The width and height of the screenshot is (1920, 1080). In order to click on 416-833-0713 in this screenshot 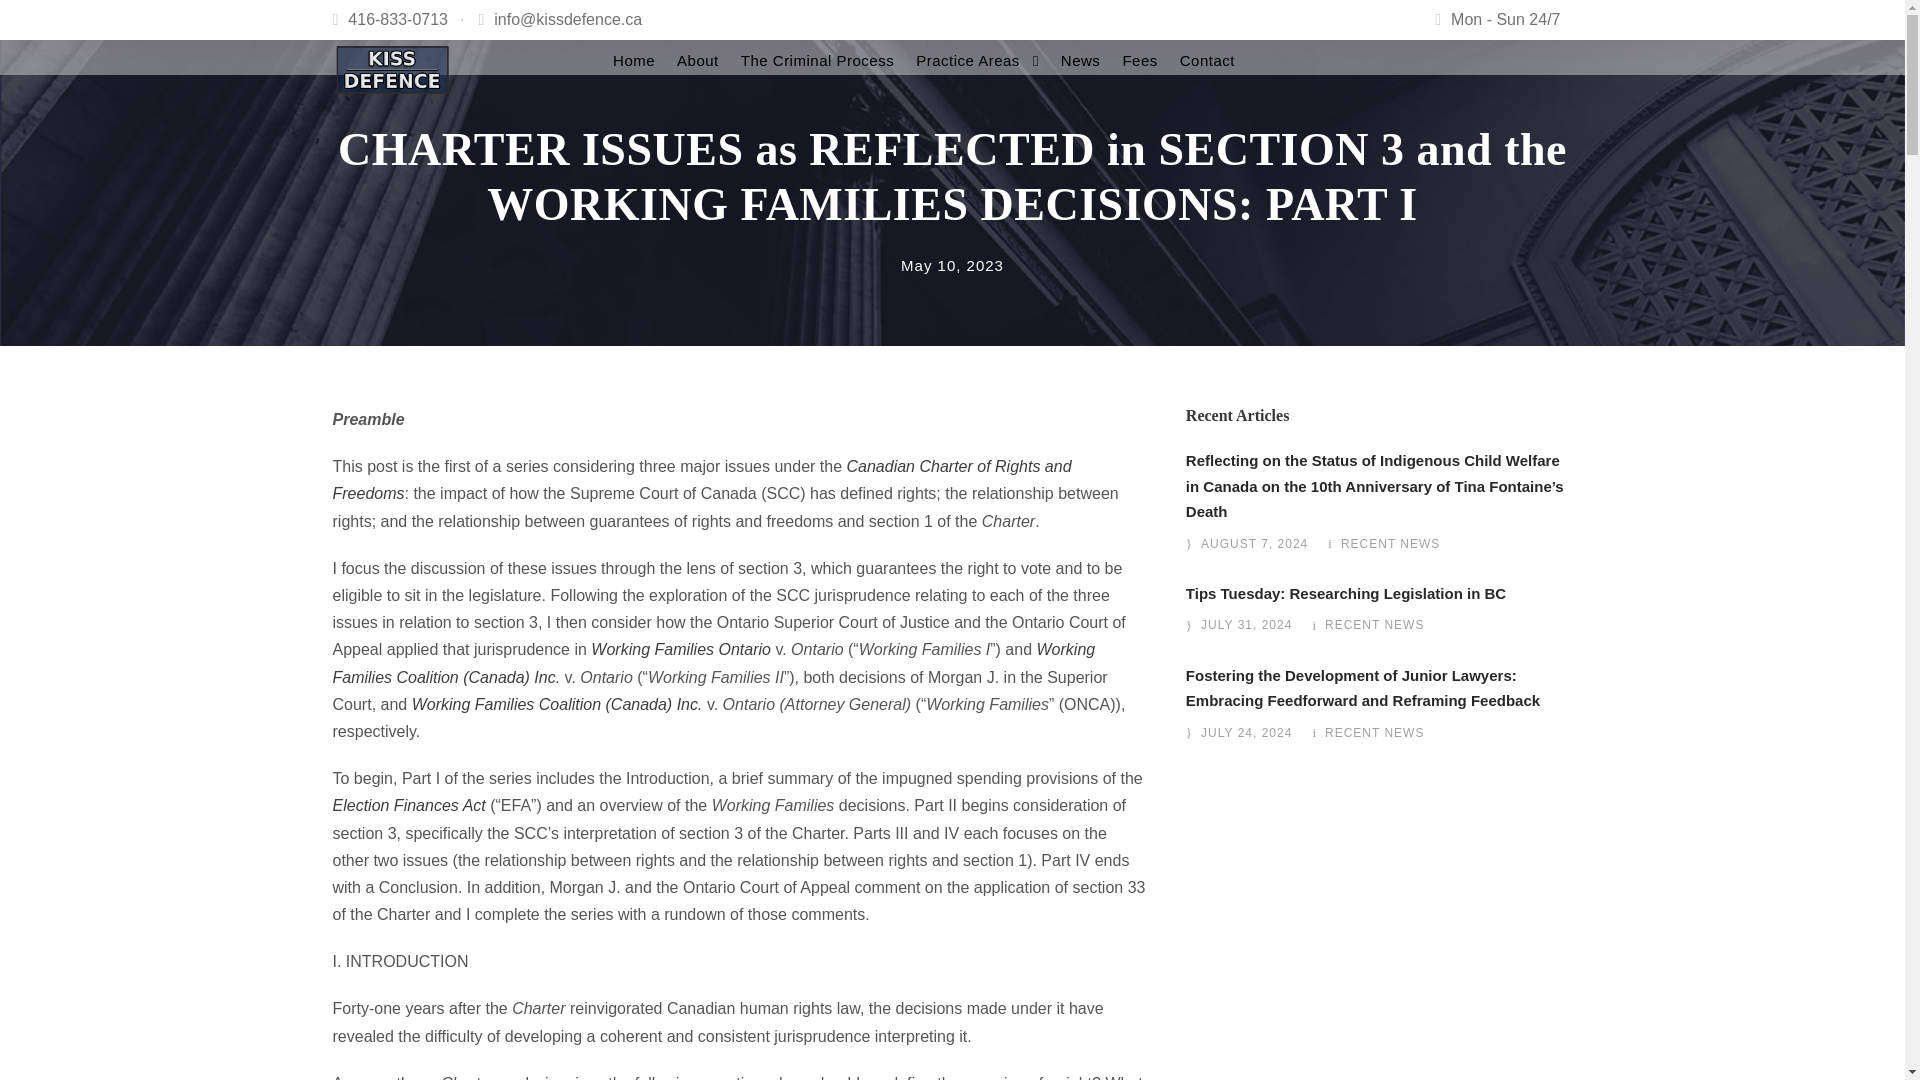, I will do `click(397, 19)`.